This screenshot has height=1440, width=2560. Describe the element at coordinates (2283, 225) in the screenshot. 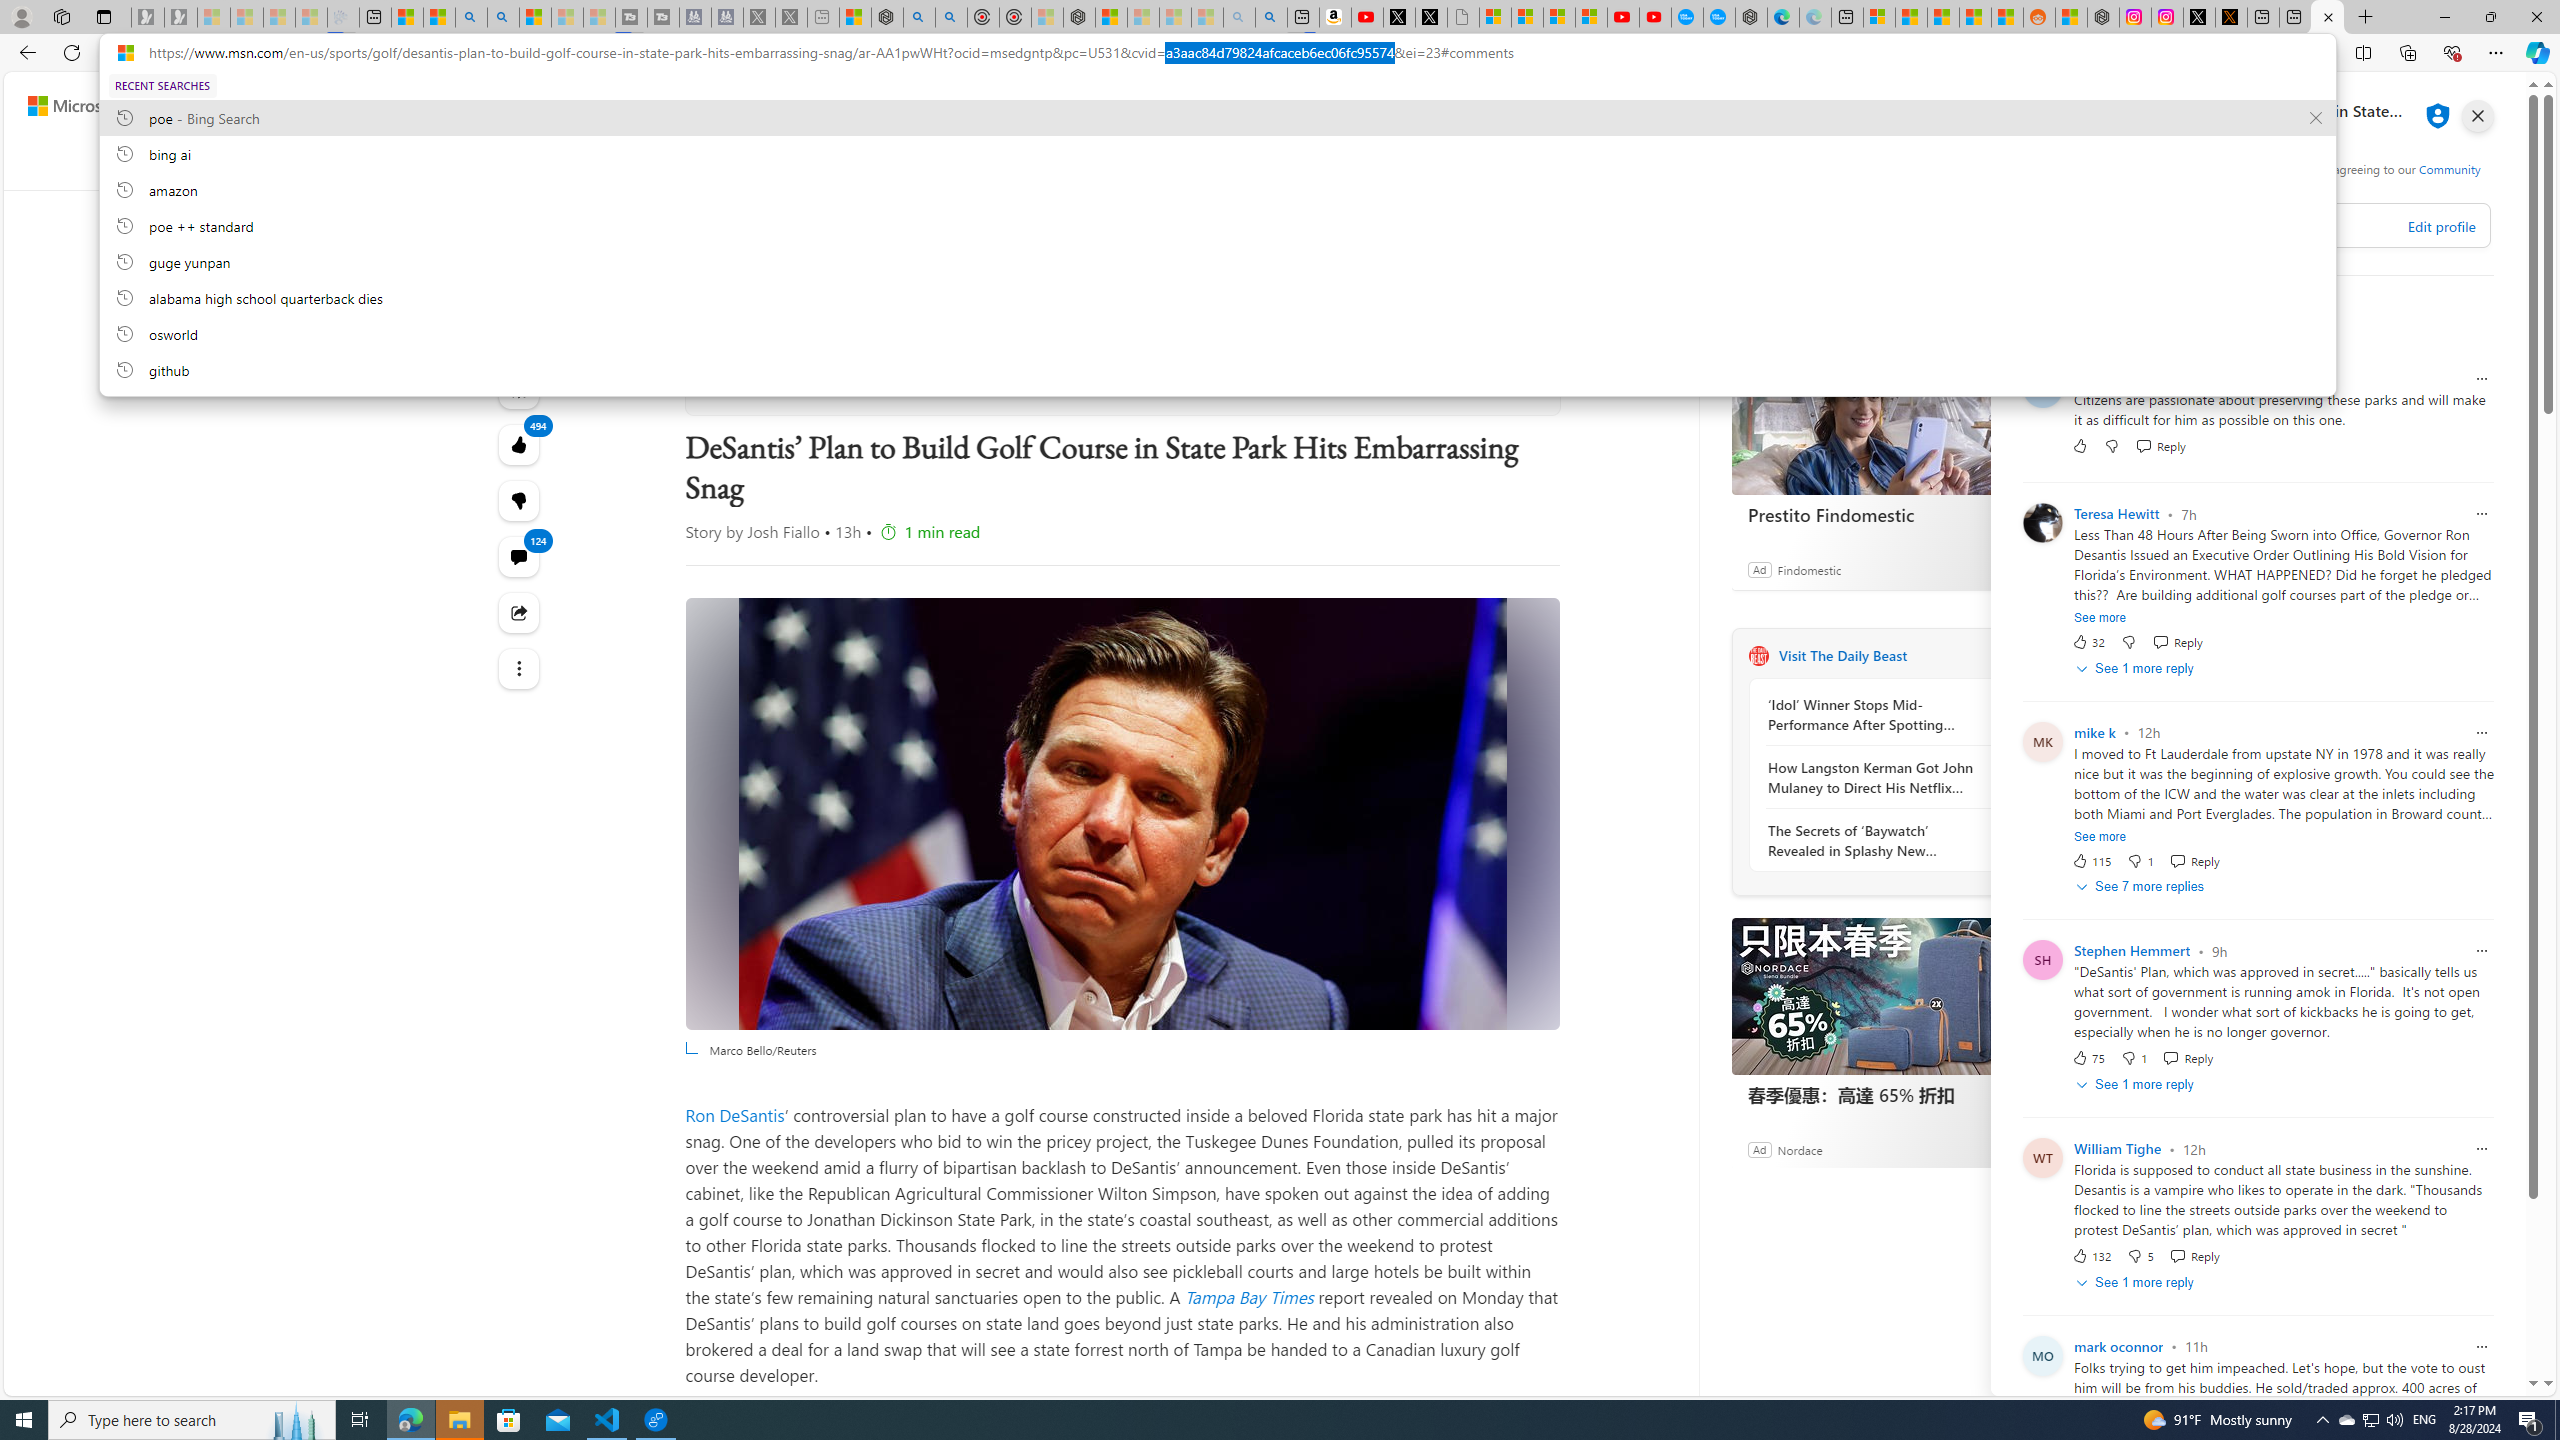

I see `comment-box` at that location.